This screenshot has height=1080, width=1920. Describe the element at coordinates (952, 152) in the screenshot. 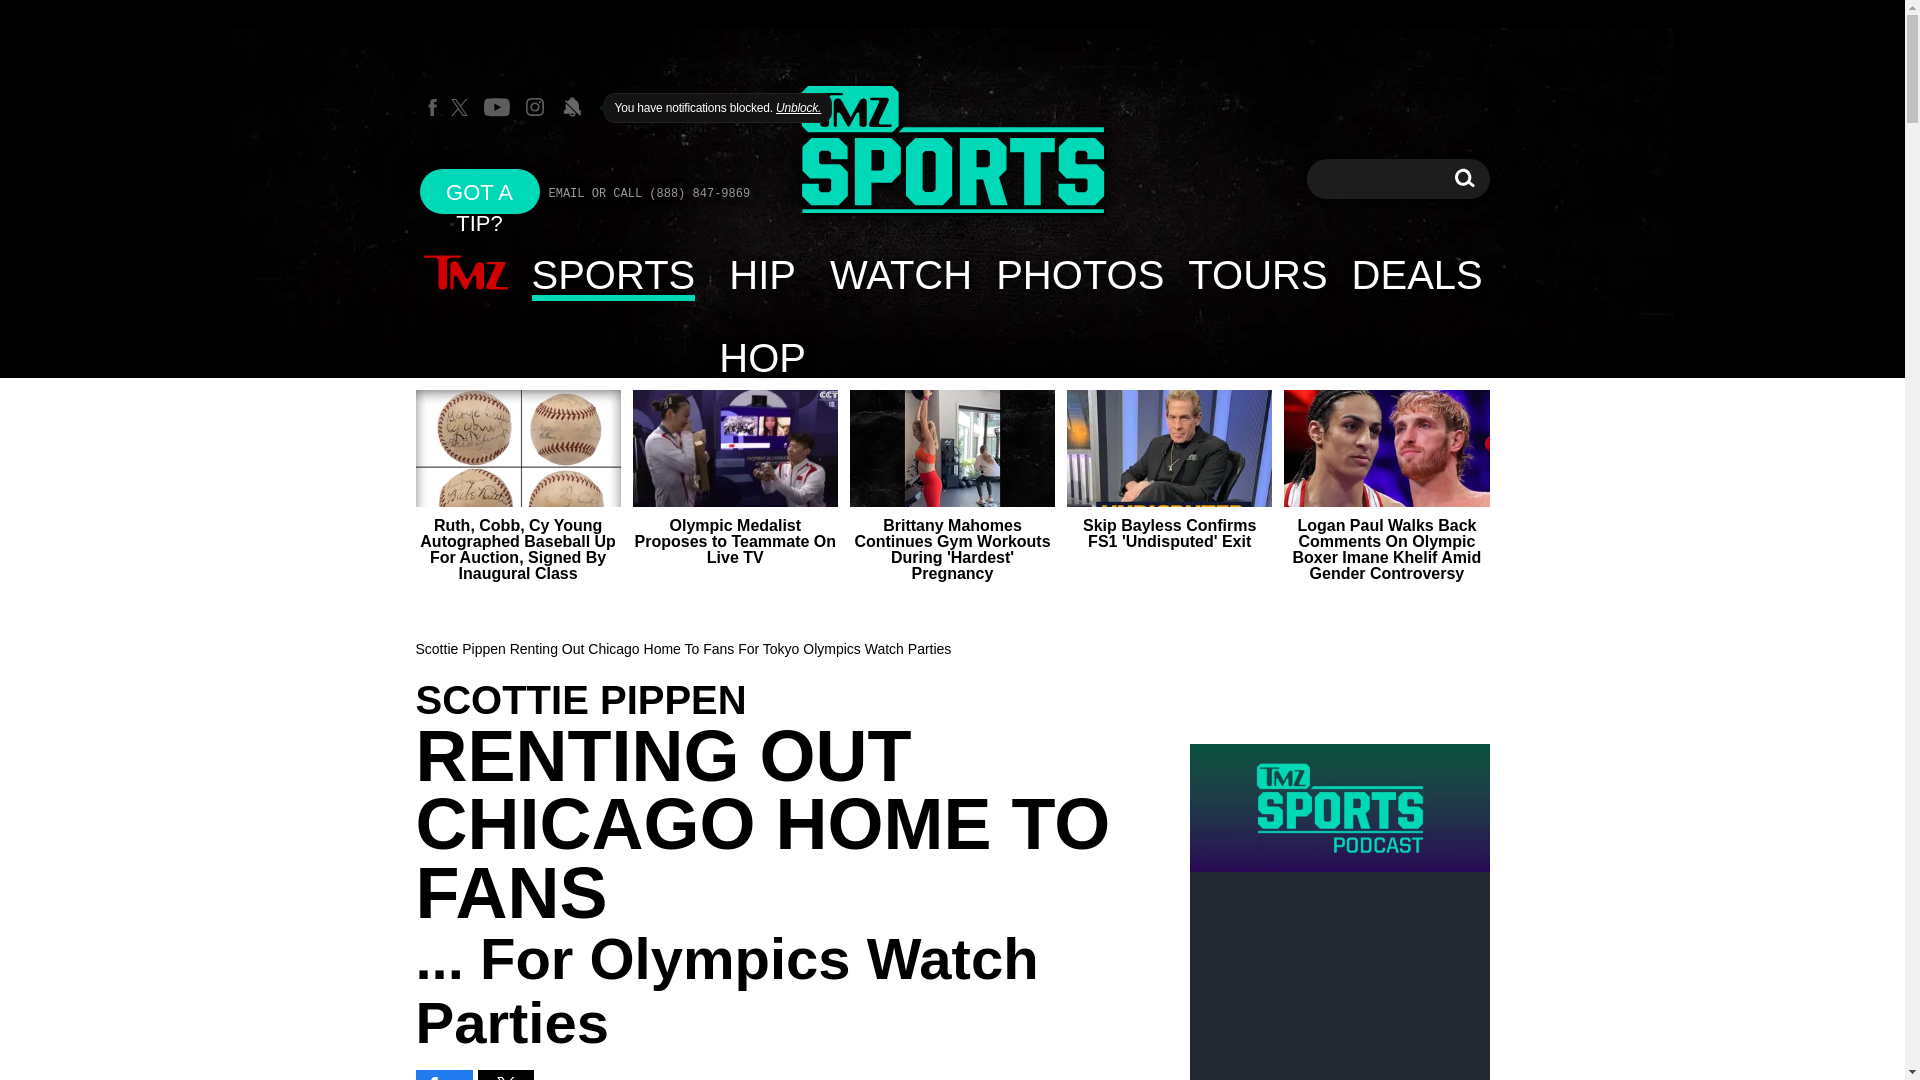

I see `HIP HOP` at that location.